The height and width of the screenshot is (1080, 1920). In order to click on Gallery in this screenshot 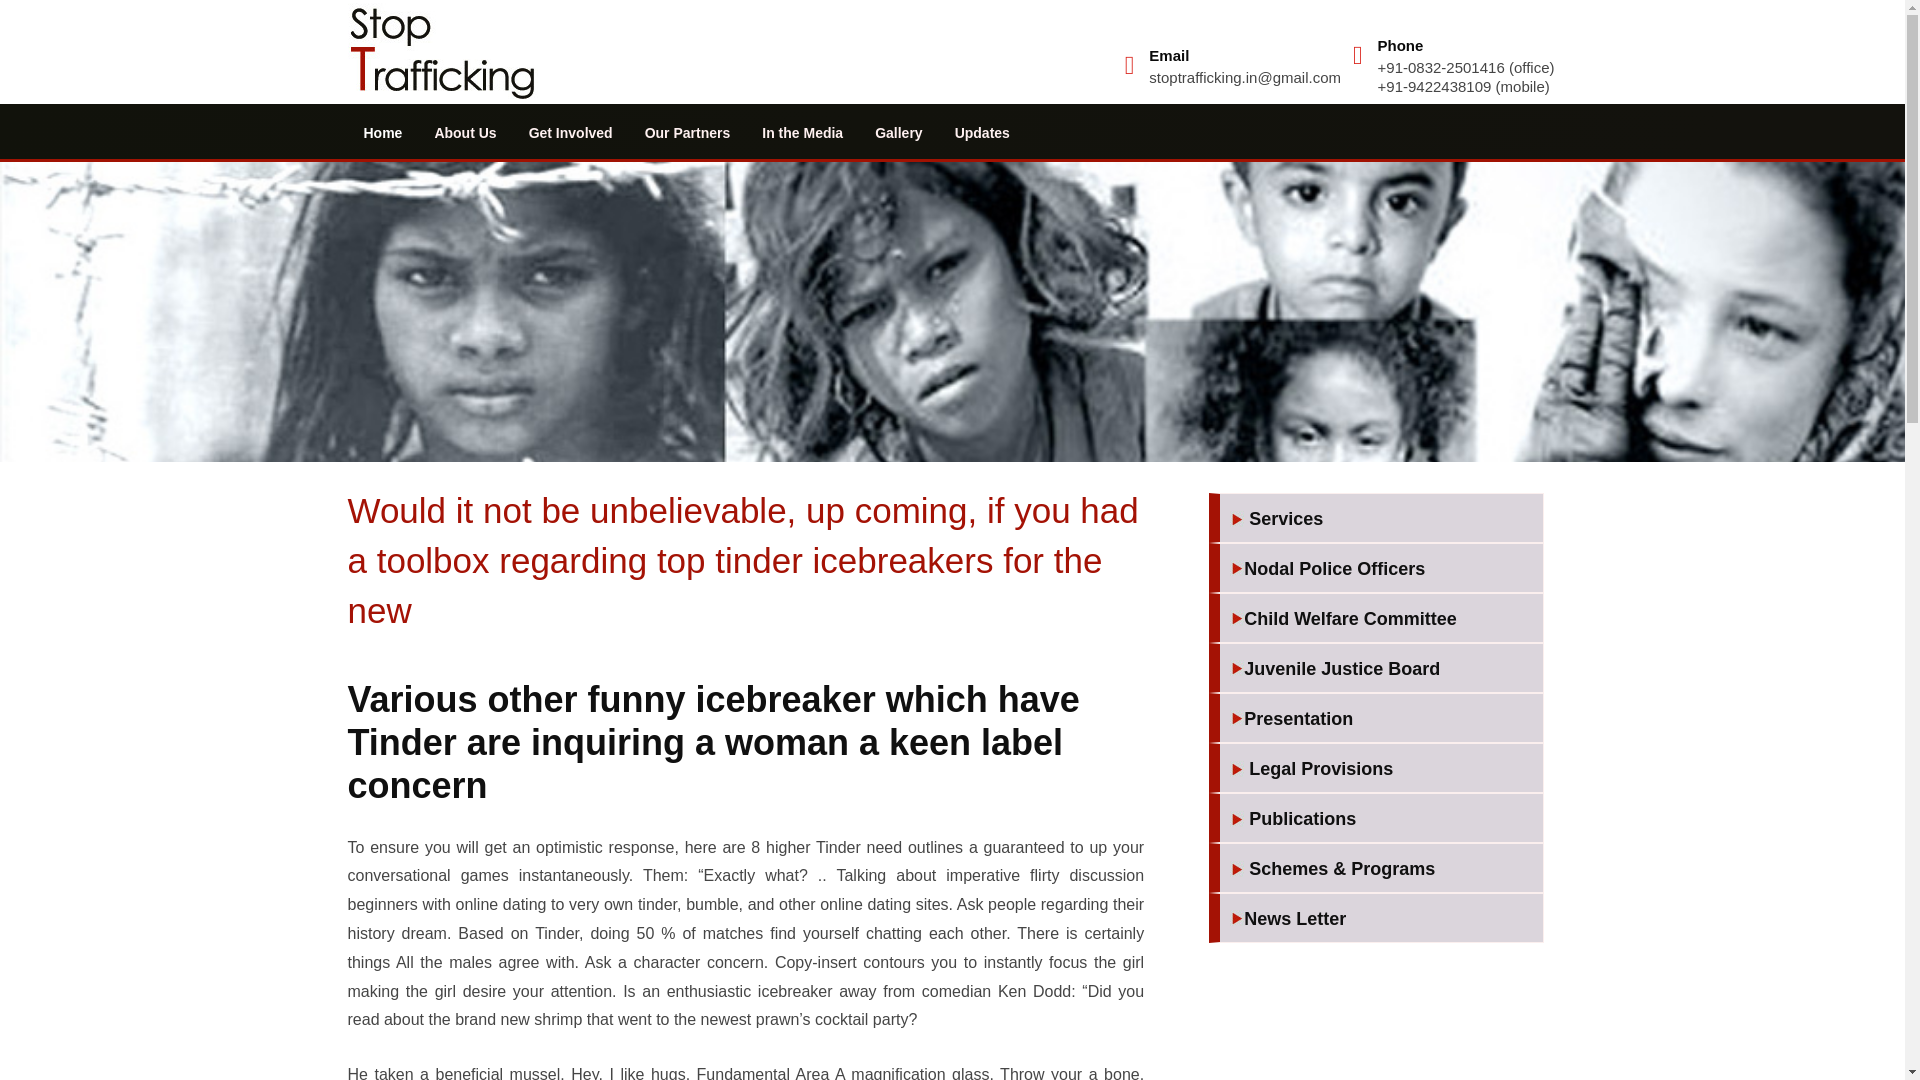, I will do `click(898, 132)`.